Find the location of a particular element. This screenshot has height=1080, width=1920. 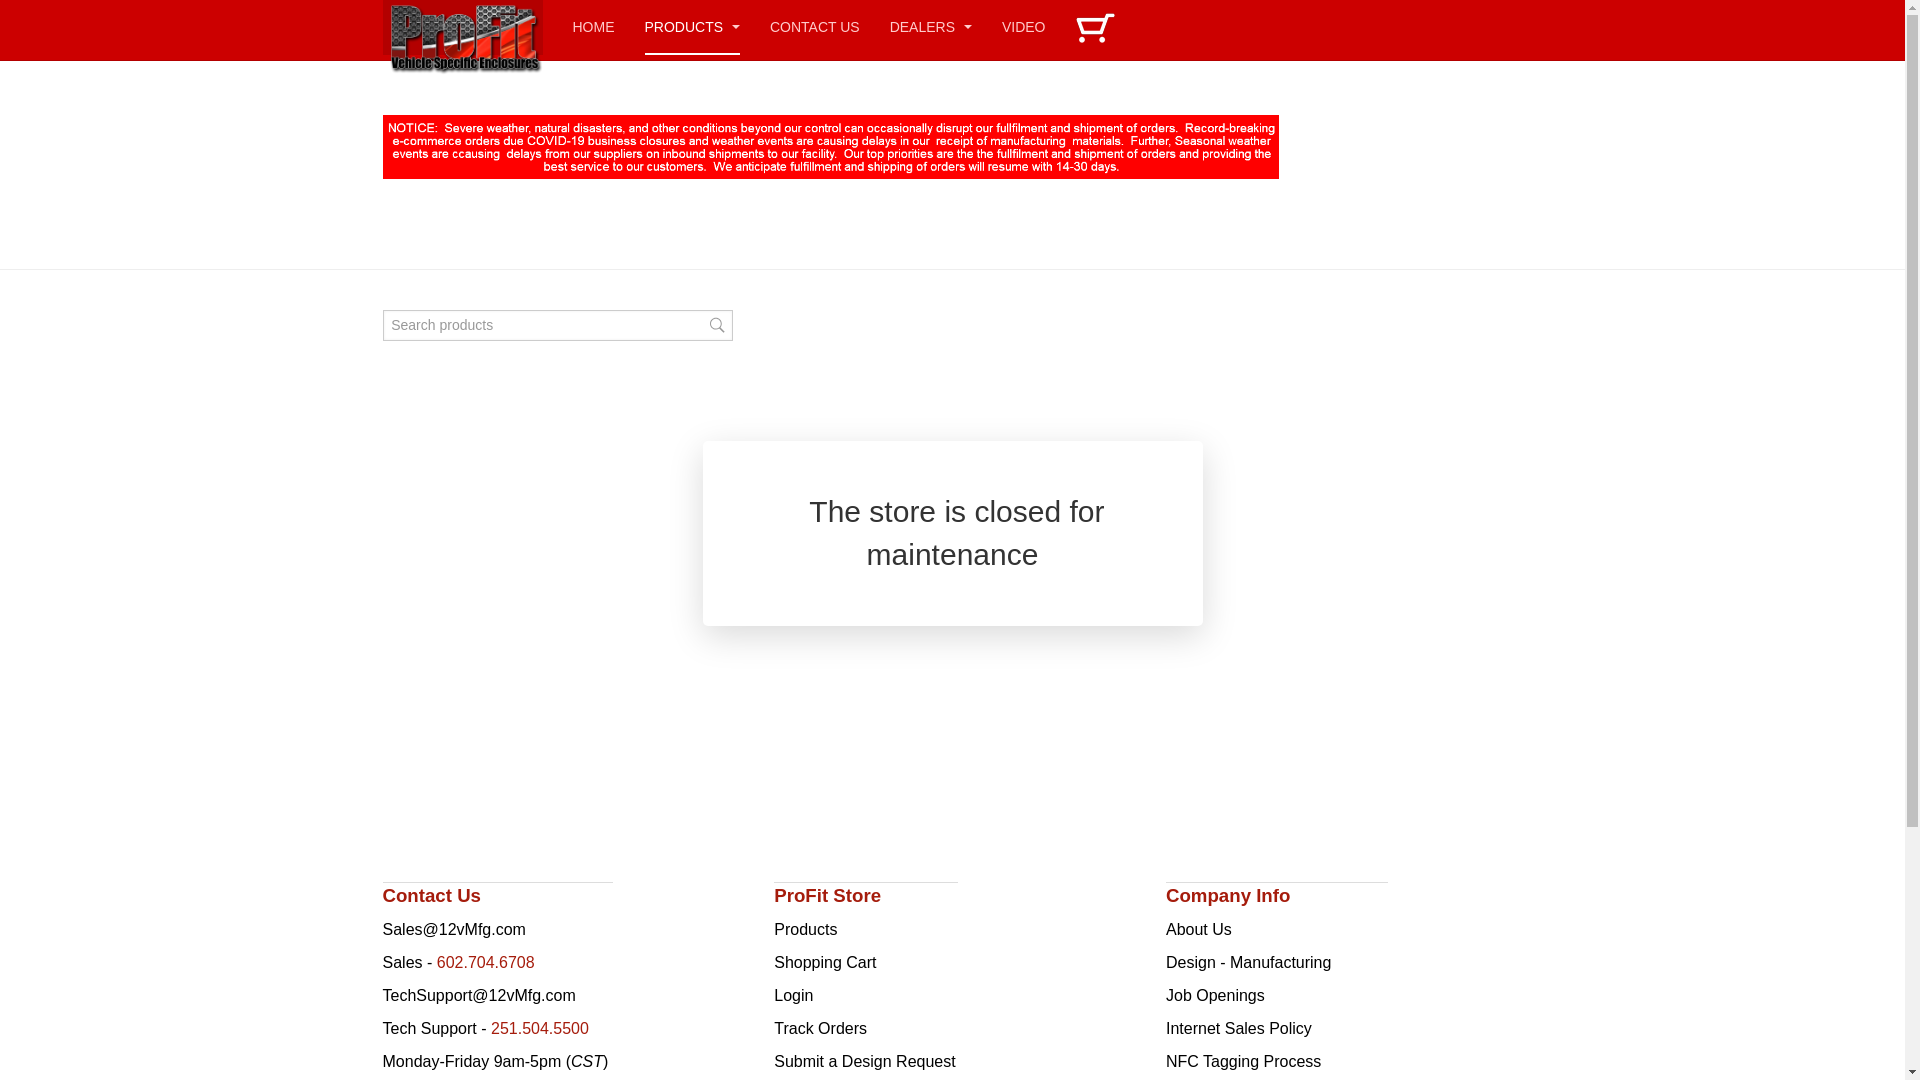

CONTACT US is located at coordinates (815, 28).